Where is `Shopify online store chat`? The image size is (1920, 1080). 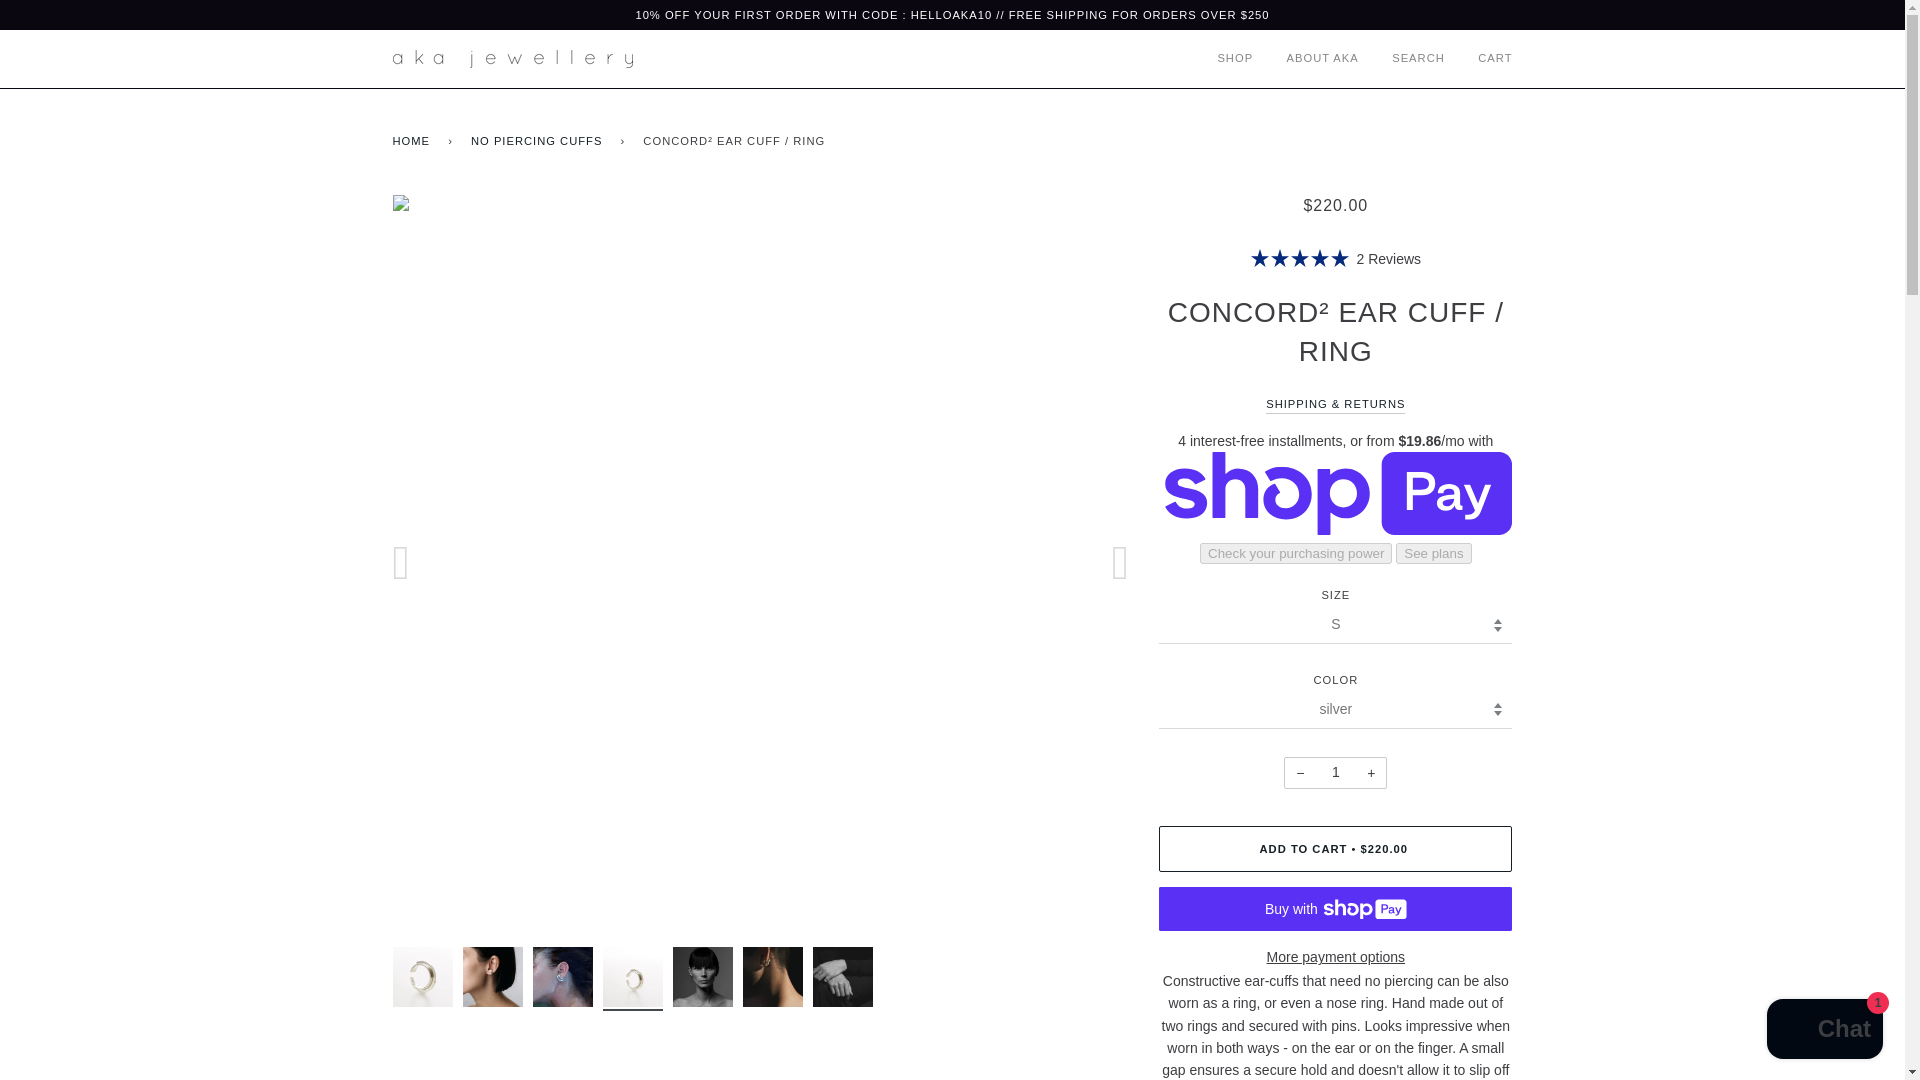 Shopify online store chat is located at coordinates (1824, 1031).